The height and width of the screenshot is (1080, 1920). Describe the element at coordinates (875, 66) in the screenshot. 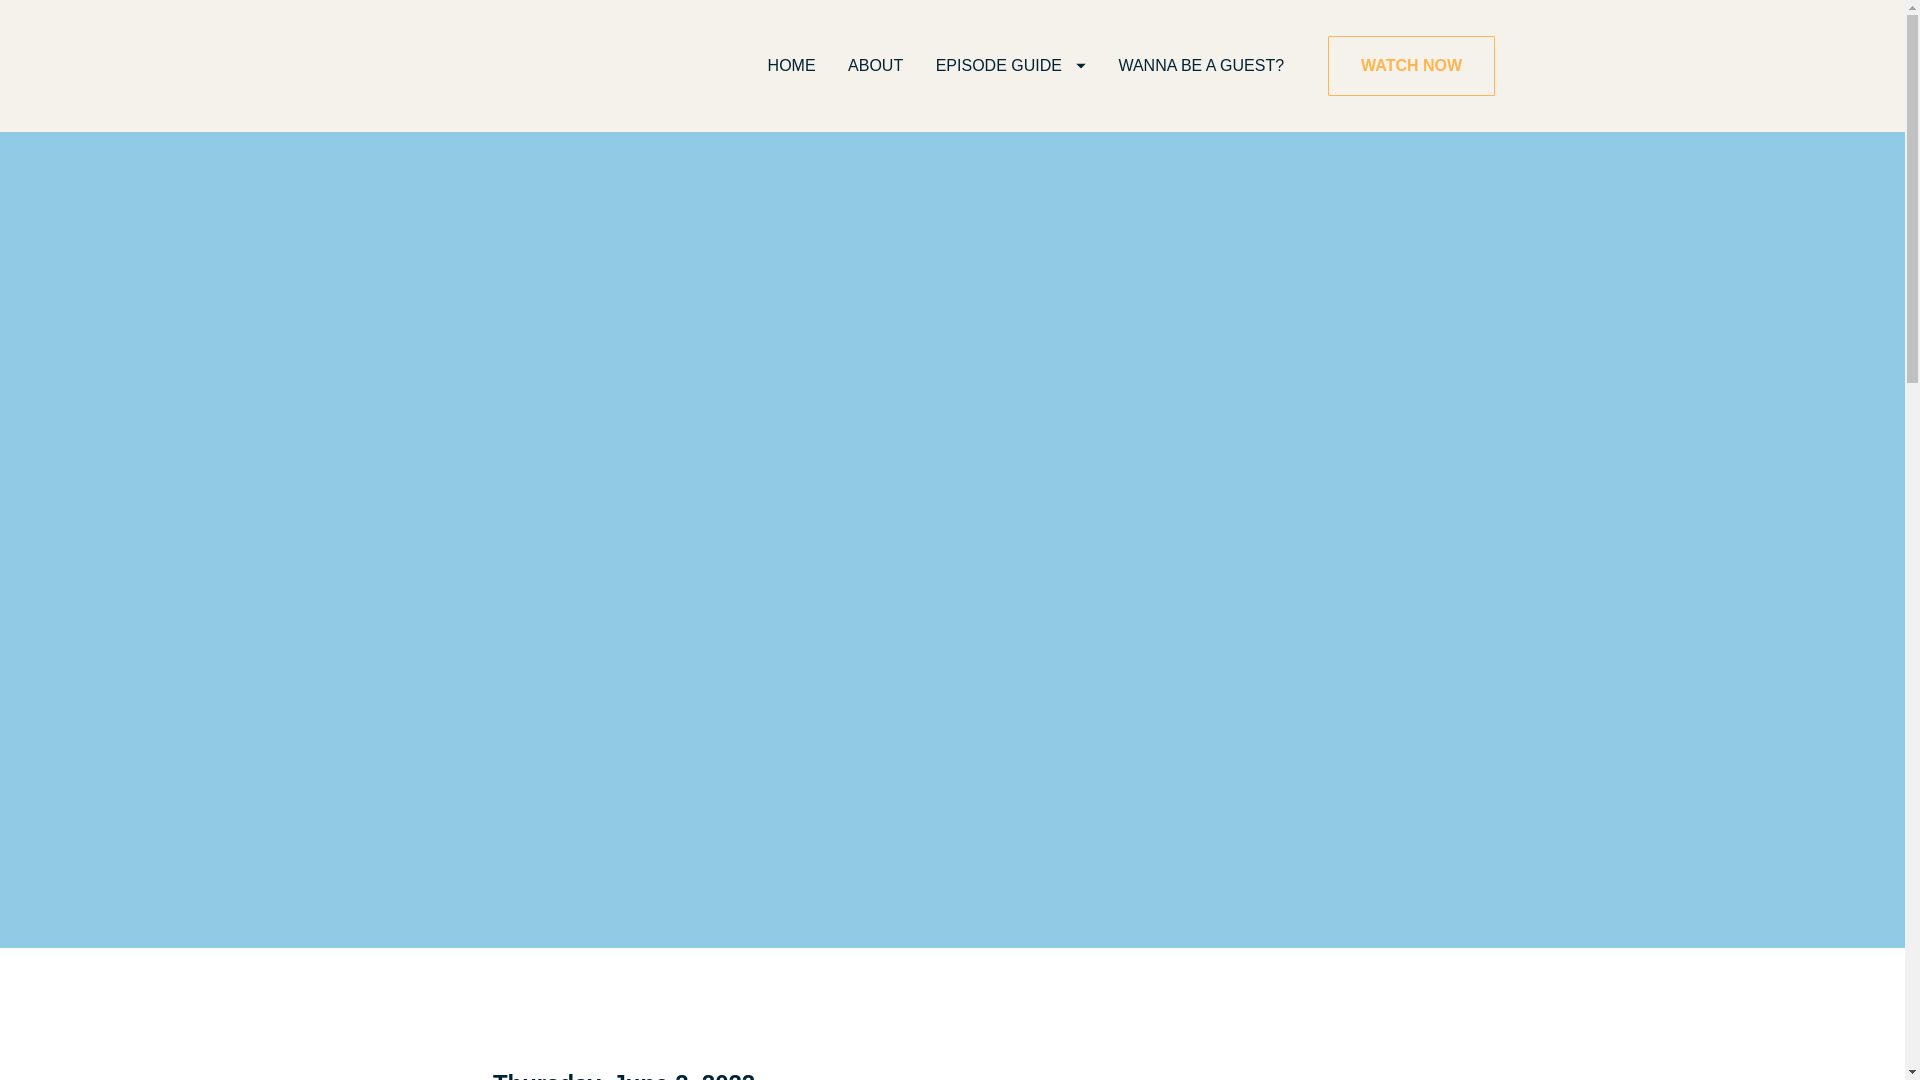

I see `ABOUT` at that location.